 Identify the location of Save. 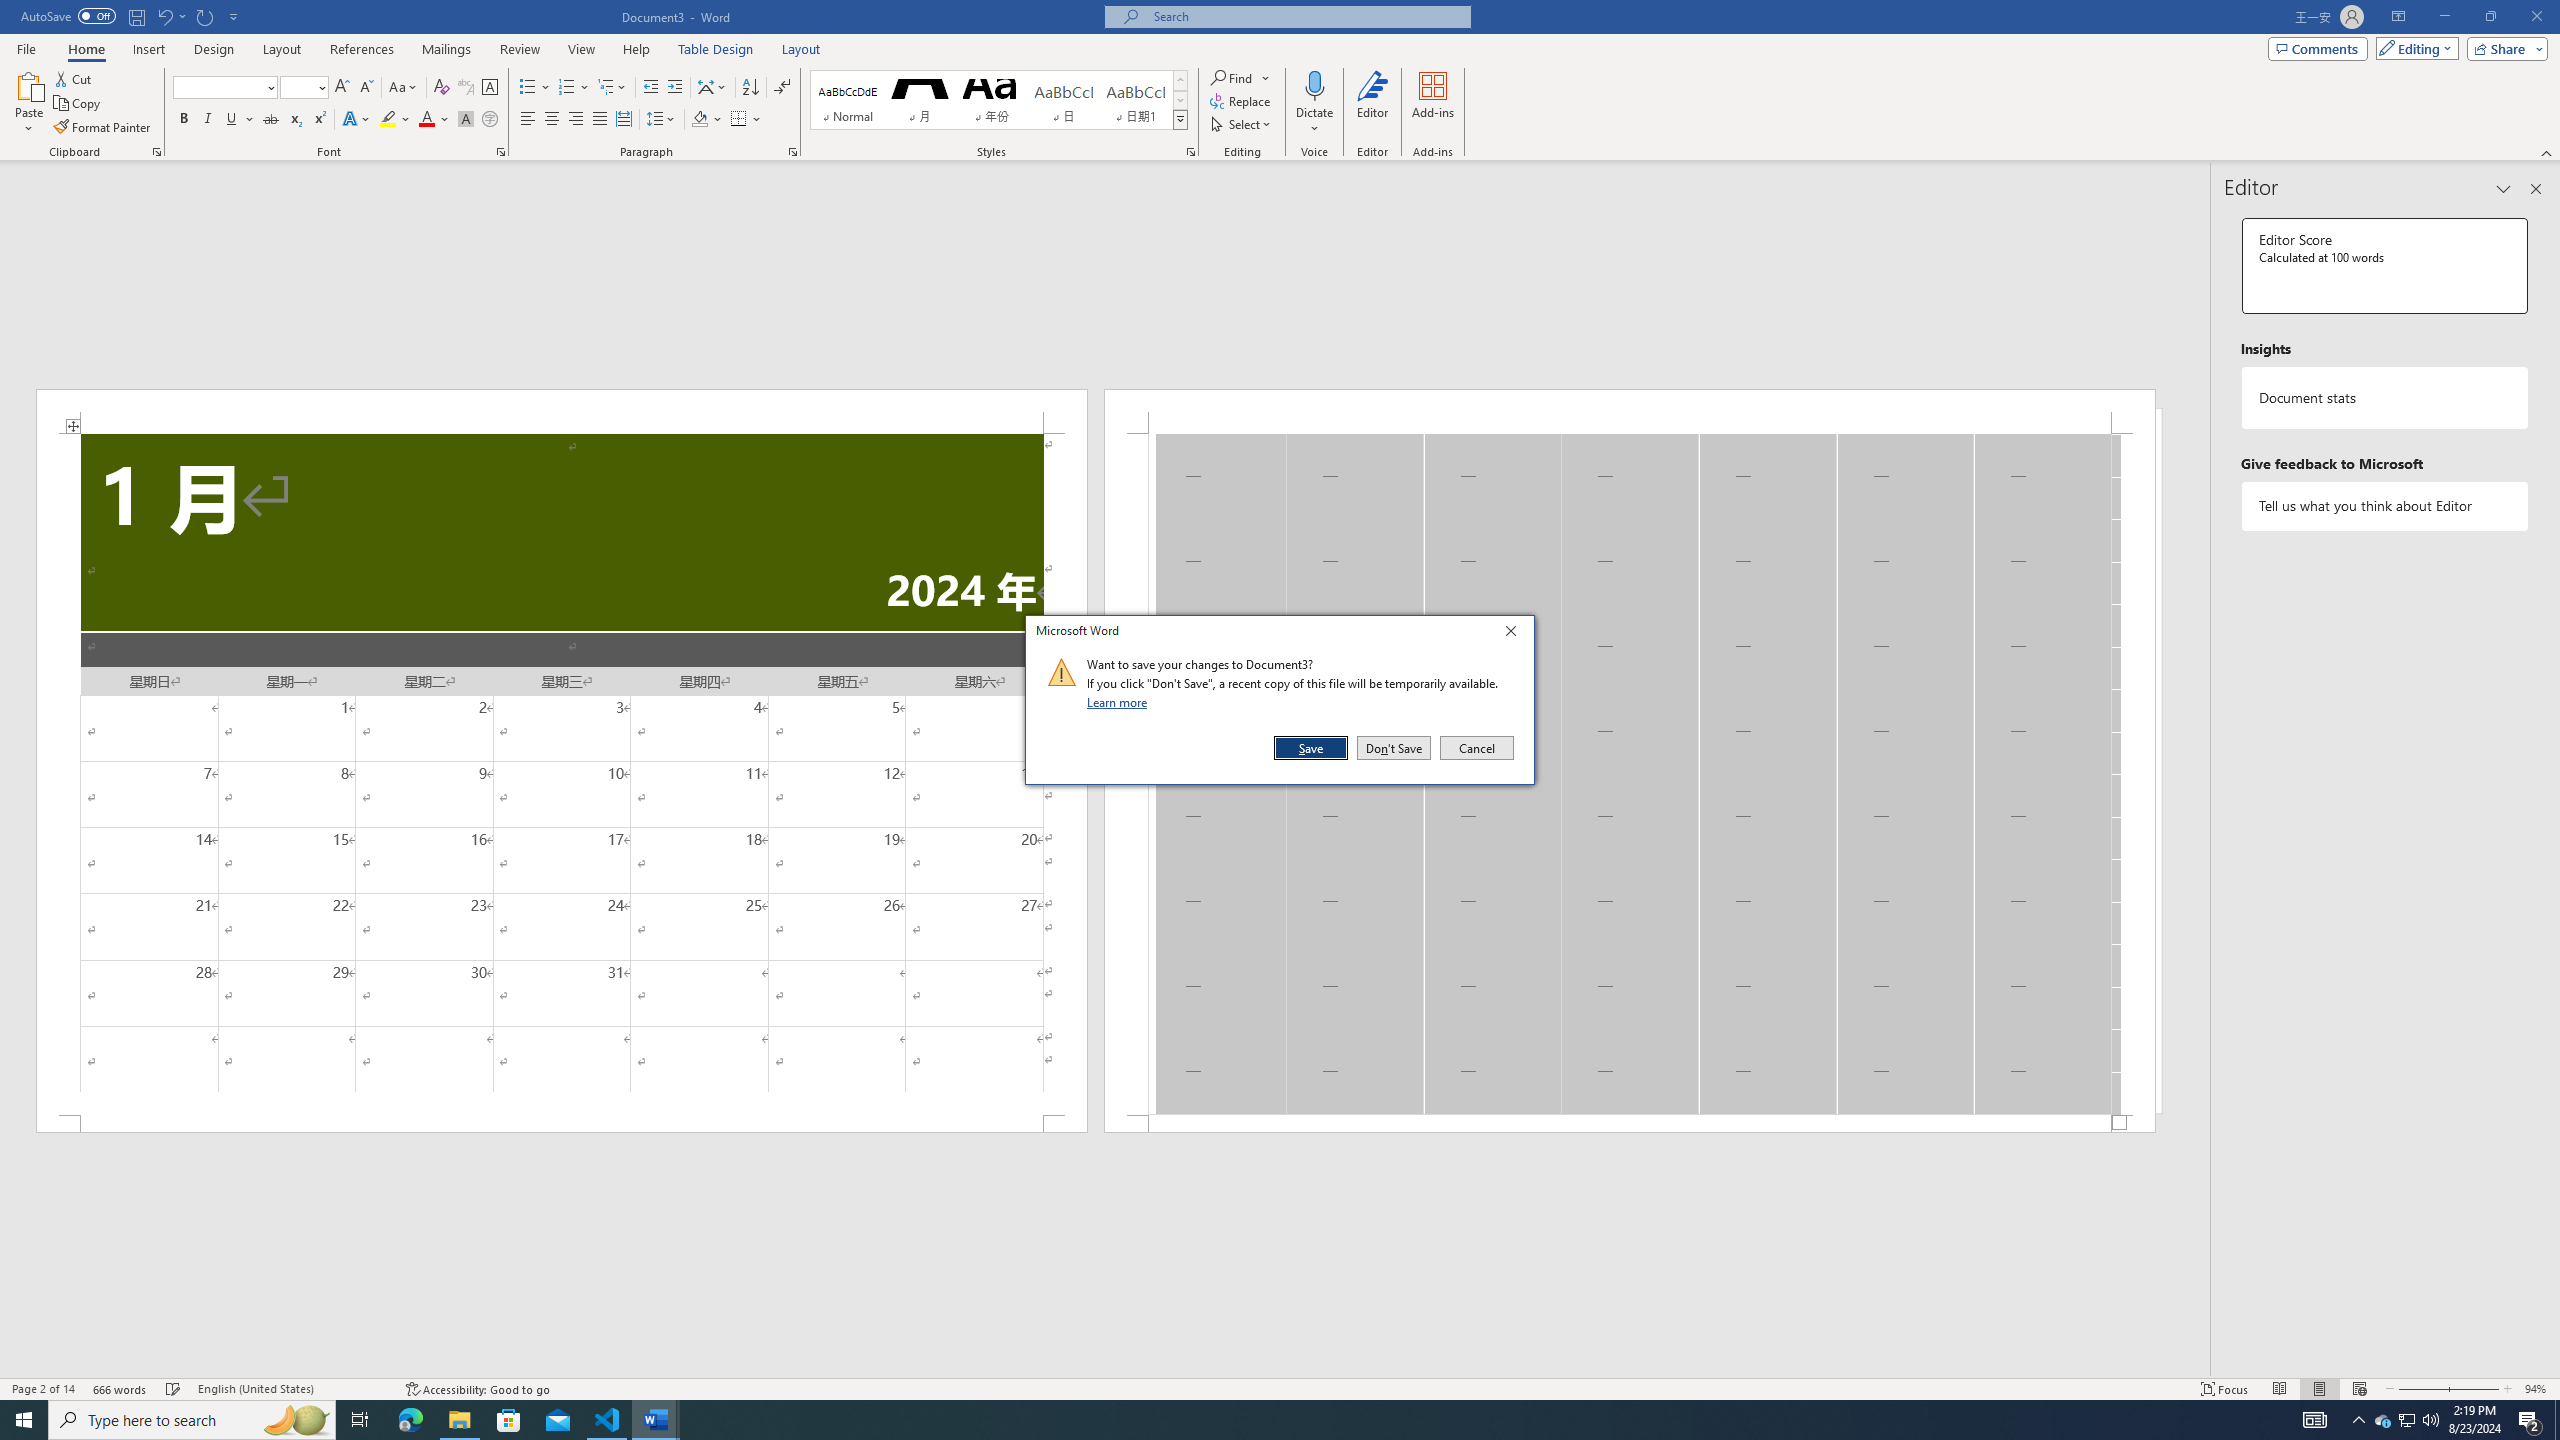
(1312, 748).